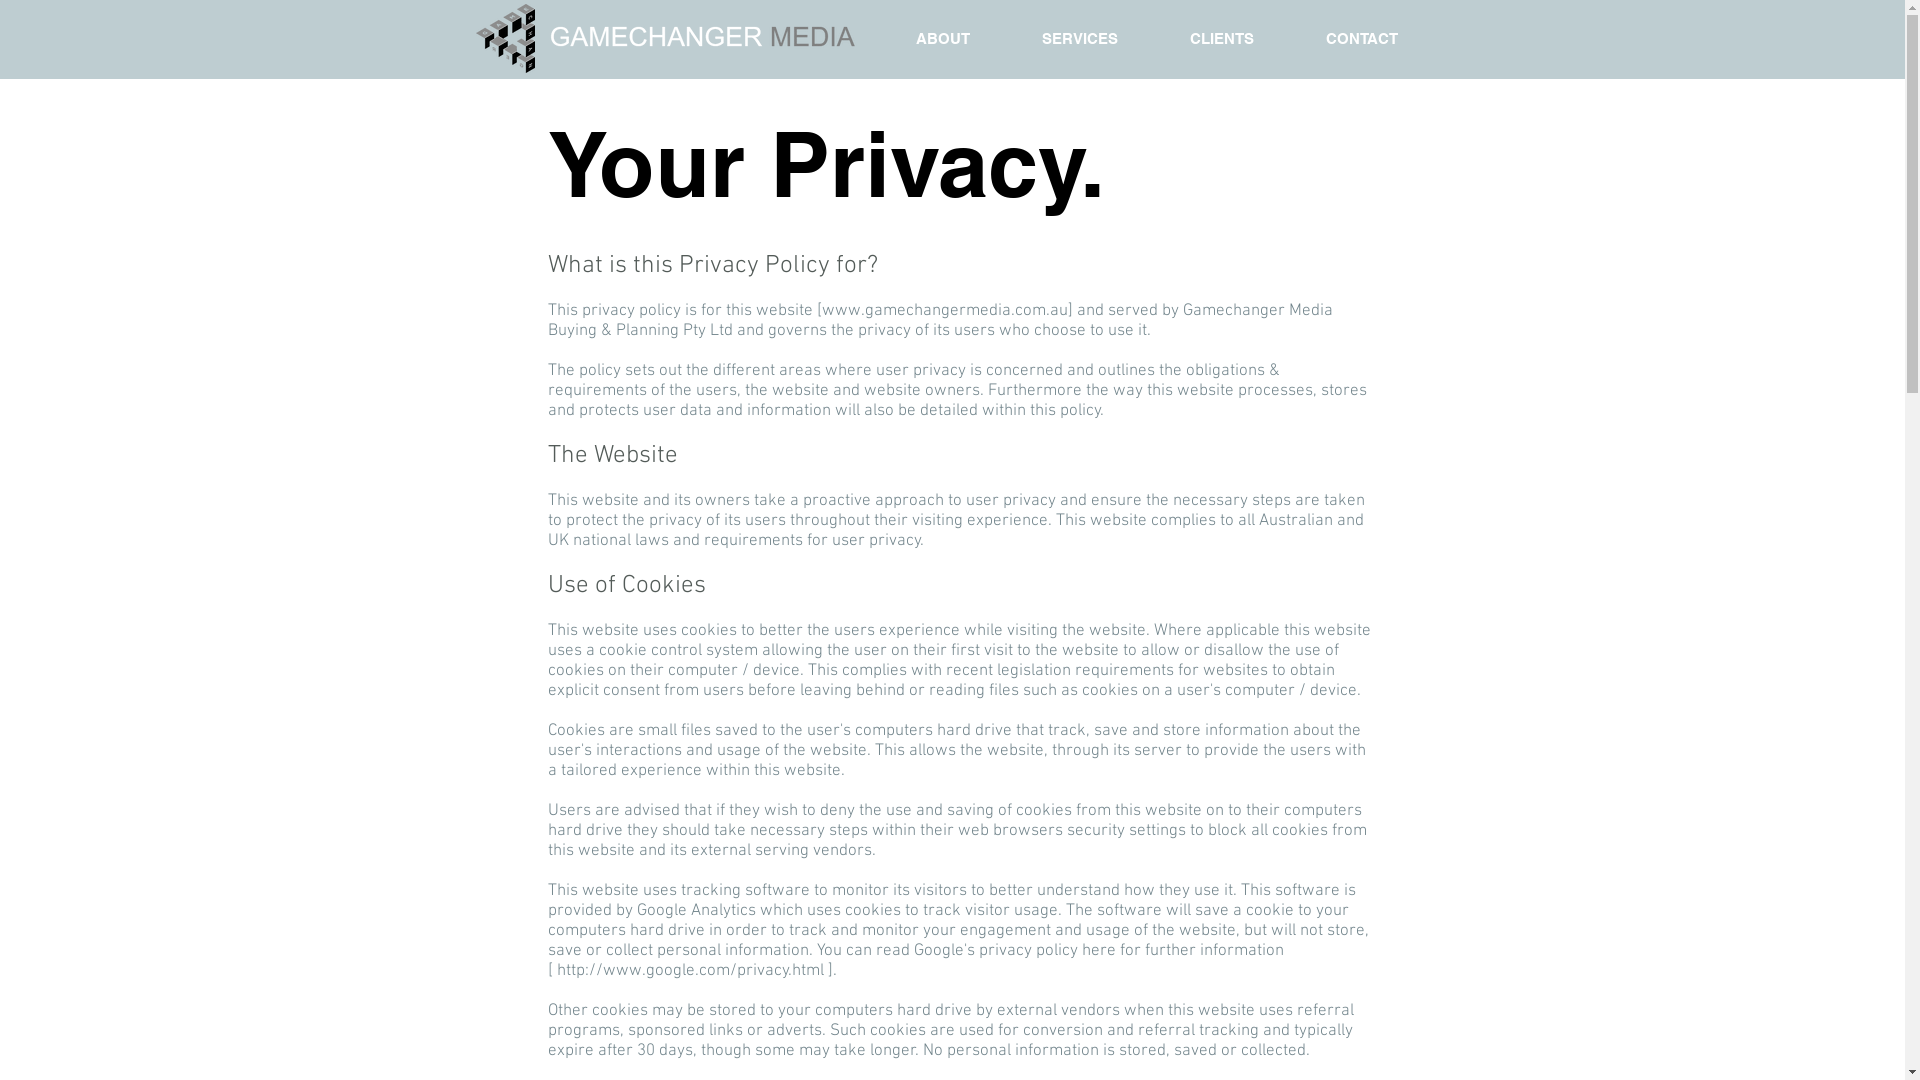  What do you see at coordinates (696, 971) in the screenshot?
I see `http://www.google.com/privacy.html ].` at bounding box center [696, 971].